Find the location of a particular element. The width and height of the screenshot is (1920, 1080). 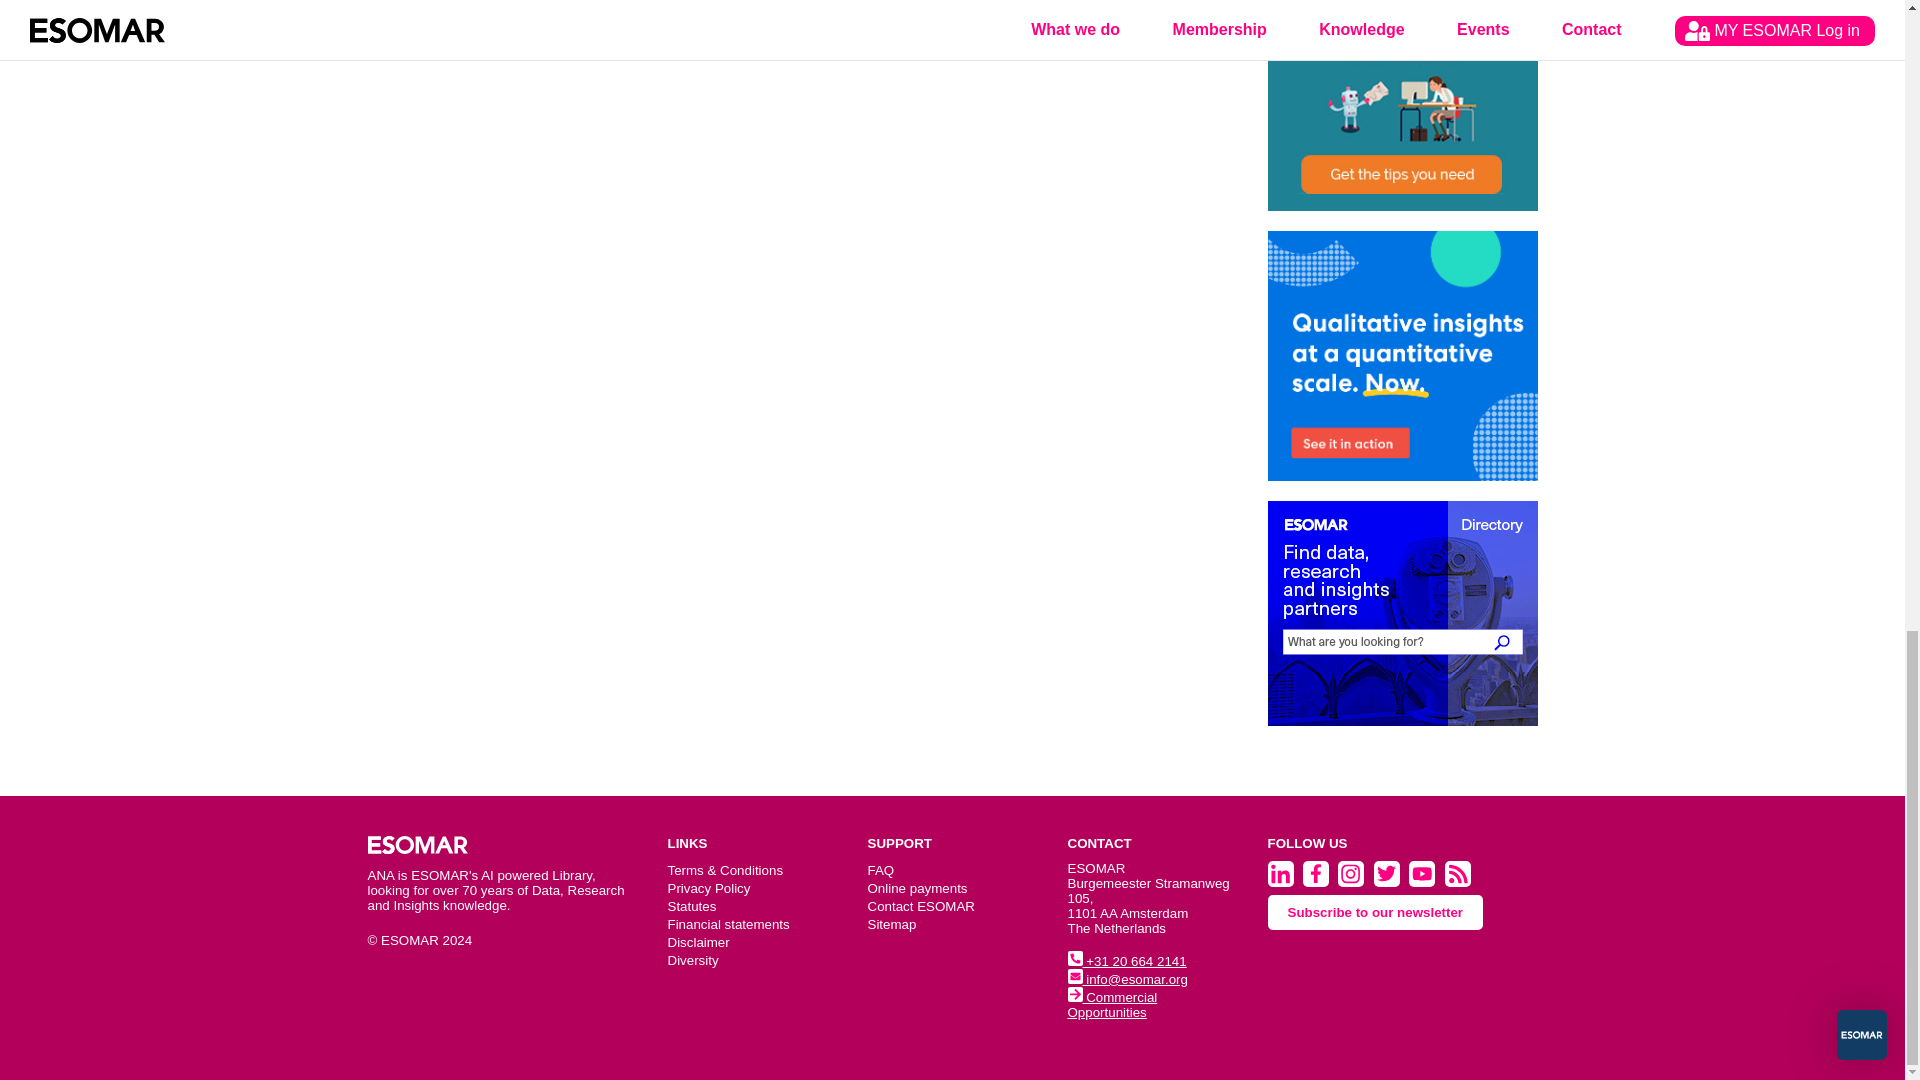

Remesh is located at coordinates (1402, 356).